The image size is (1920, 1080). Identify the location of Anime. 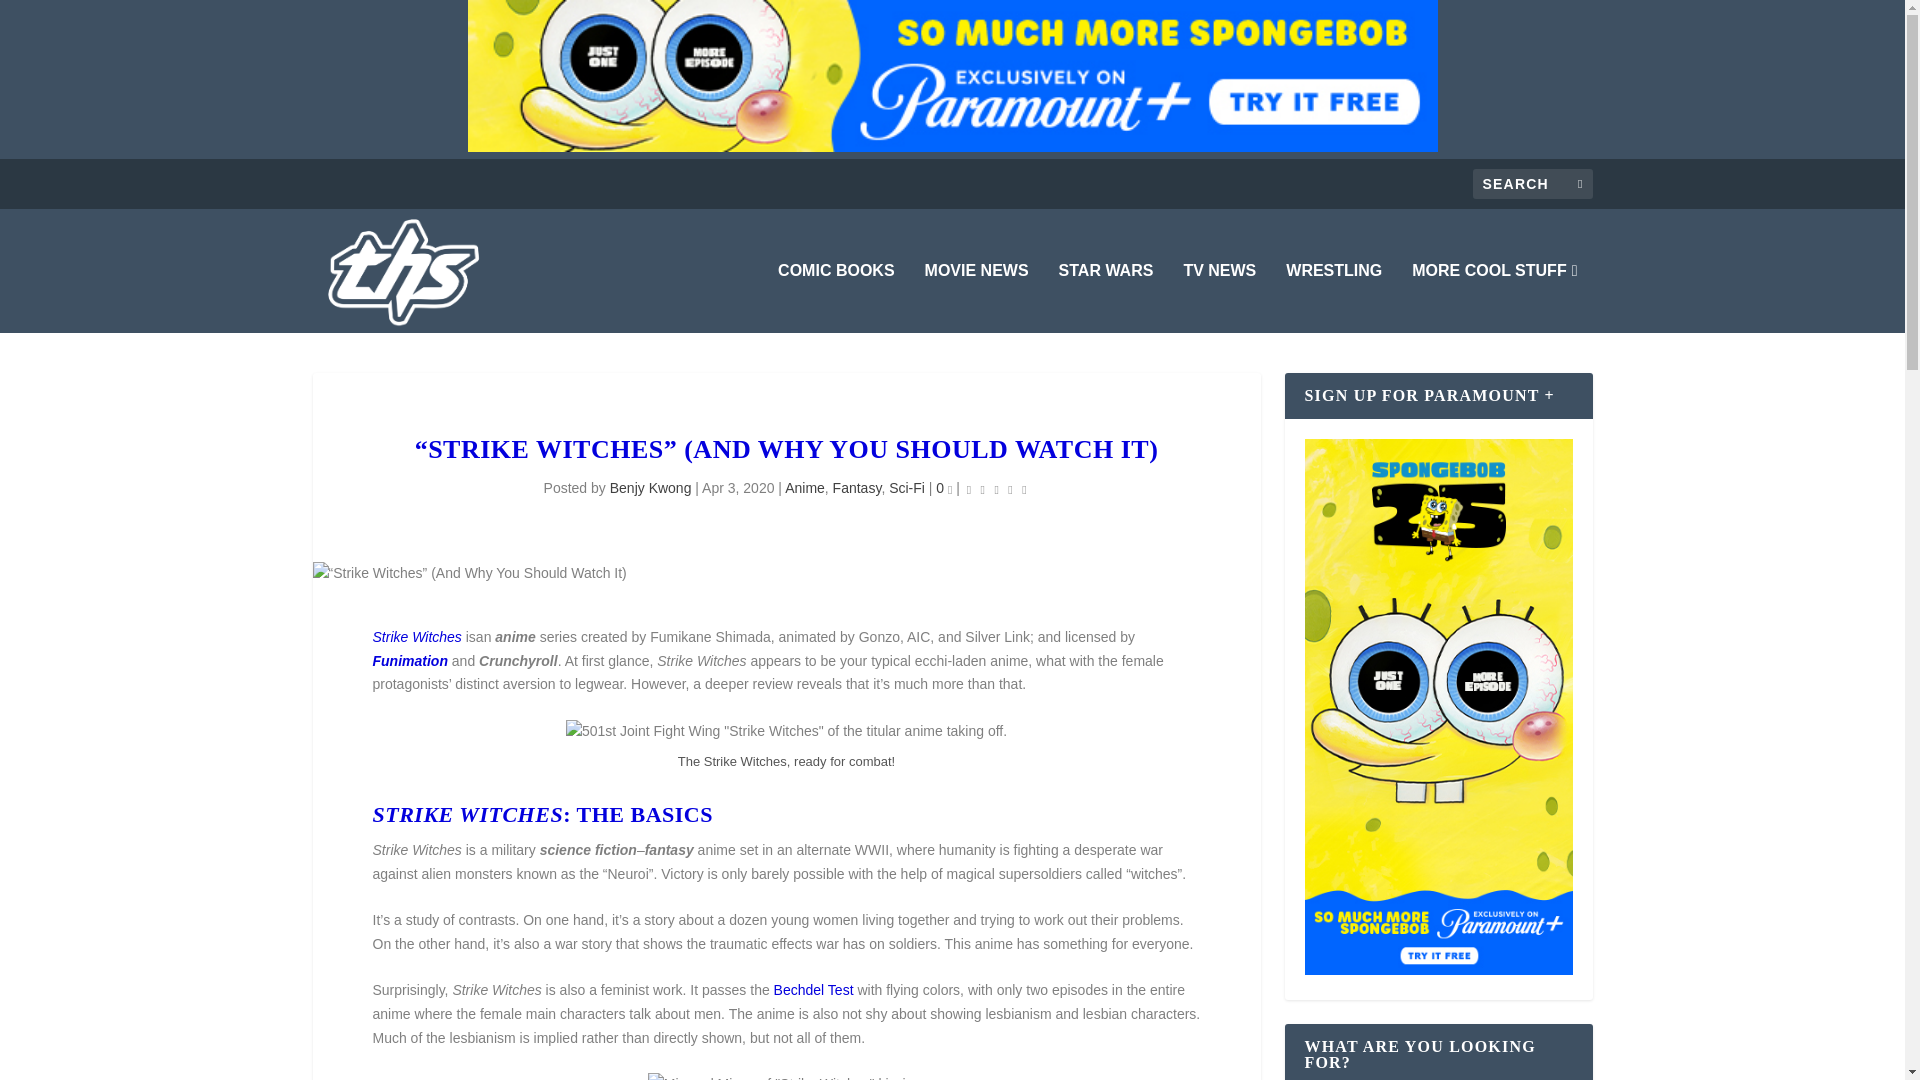
(805, 487).